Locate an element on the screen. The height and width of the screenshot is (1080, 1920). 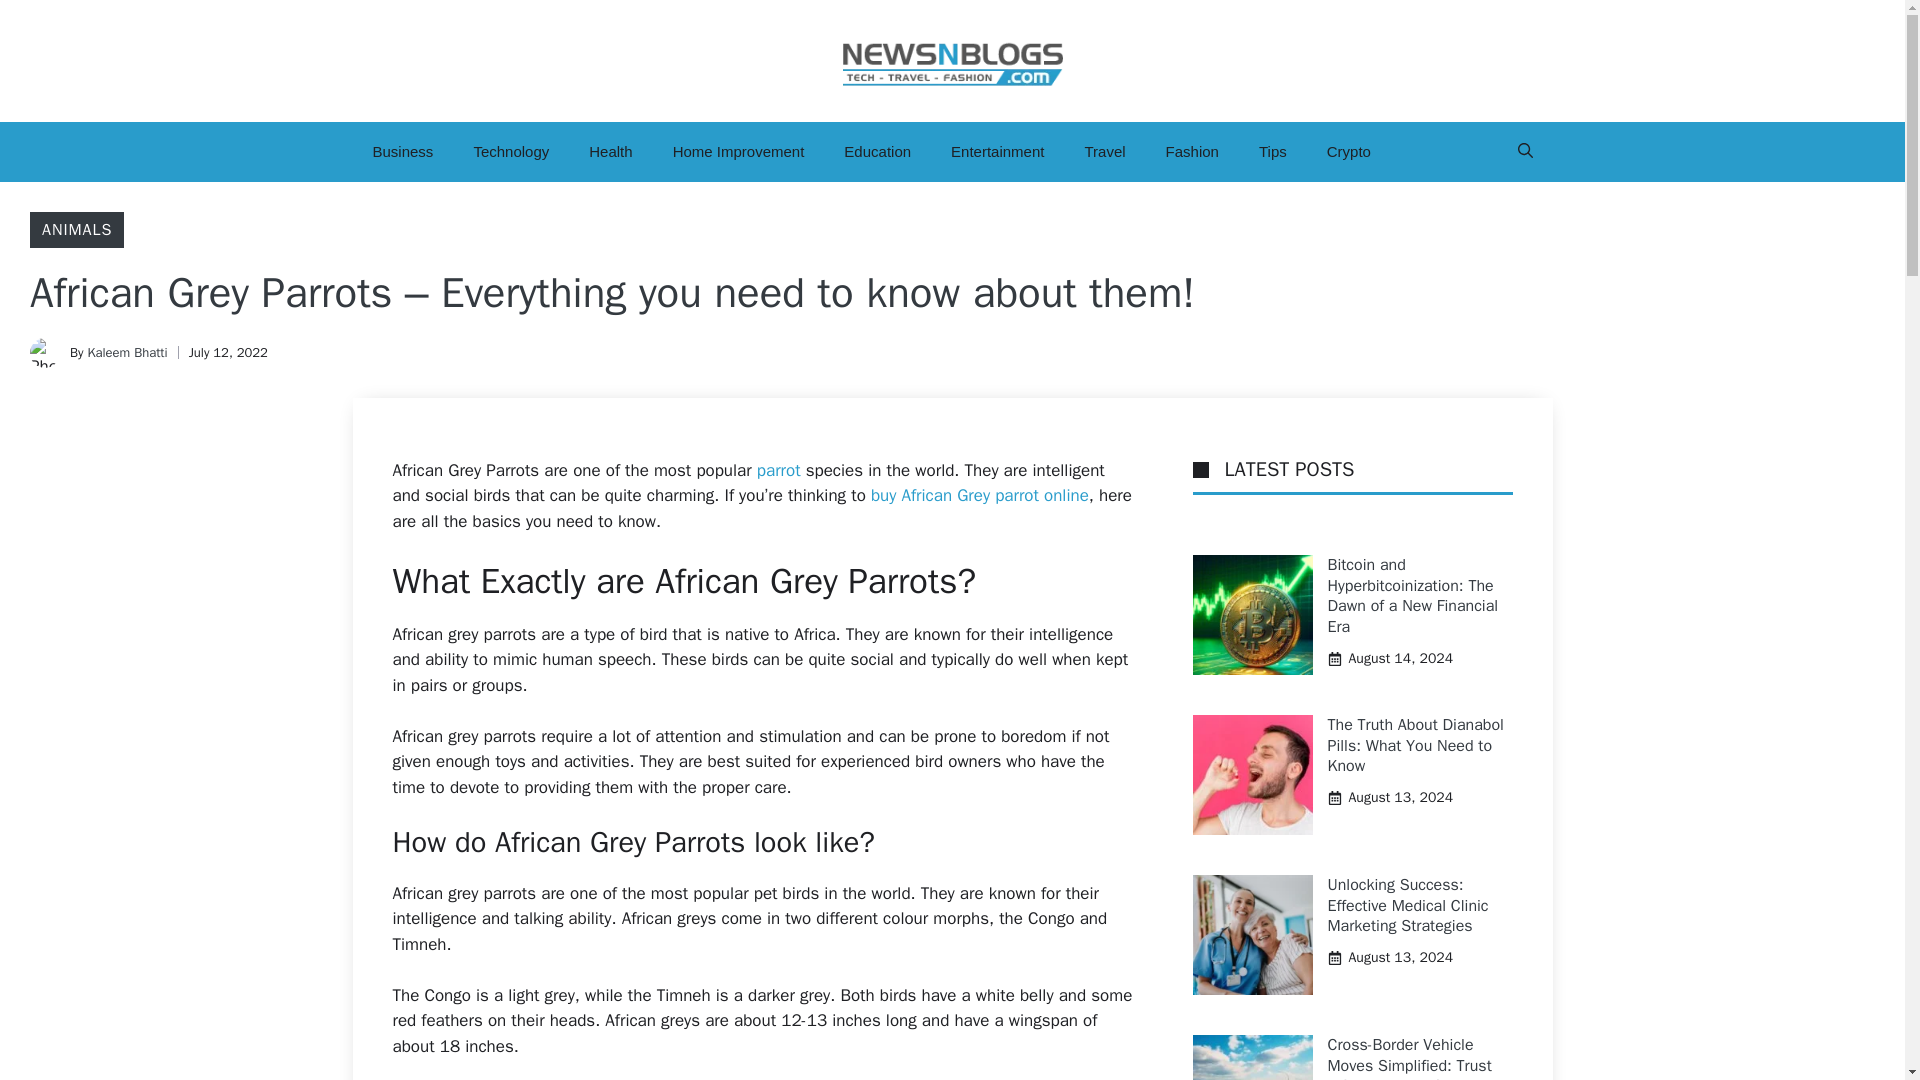
Health is located at coordinates (610, 152).